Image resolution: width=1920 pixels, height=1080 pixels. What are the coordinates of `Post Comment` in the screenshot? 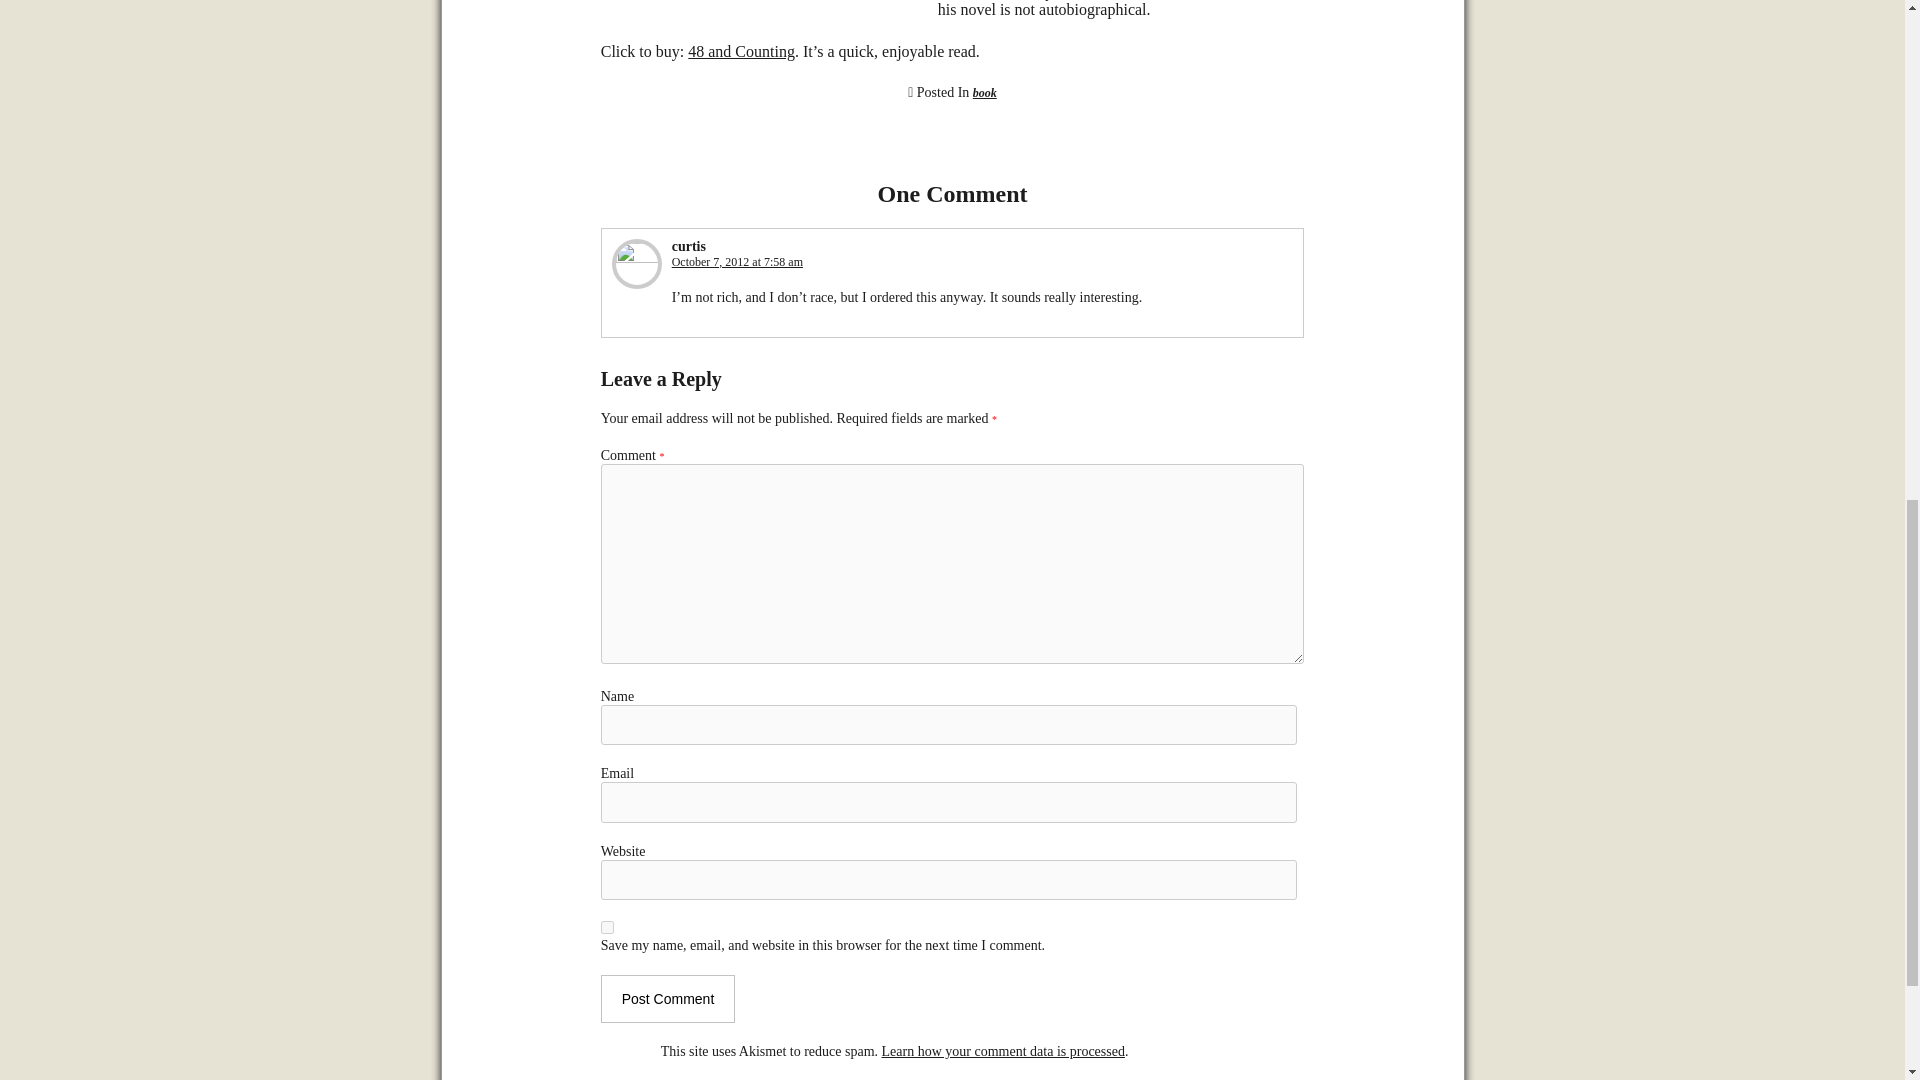 It's located at (668, 998).